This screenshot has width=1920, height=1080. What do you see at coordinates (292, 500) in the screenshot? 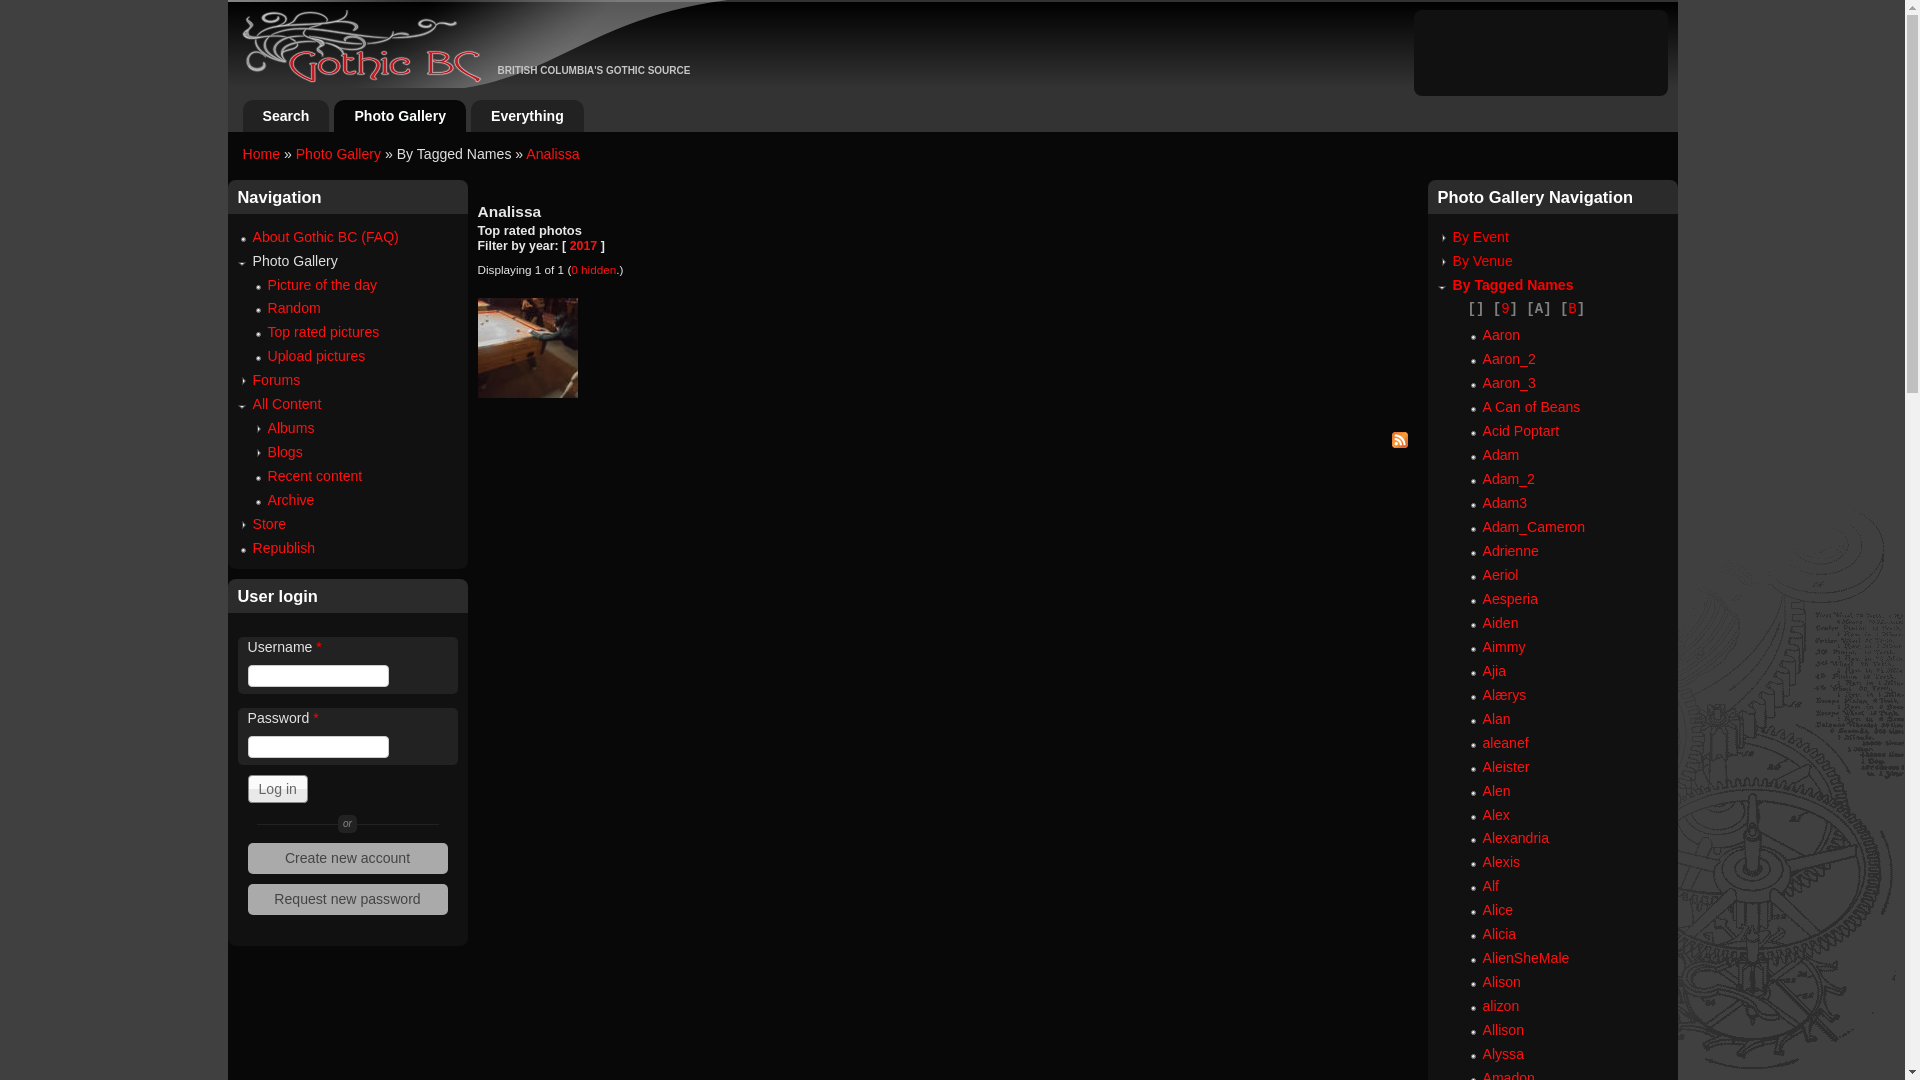
I see `Archive` at bounding box center [292, 500].